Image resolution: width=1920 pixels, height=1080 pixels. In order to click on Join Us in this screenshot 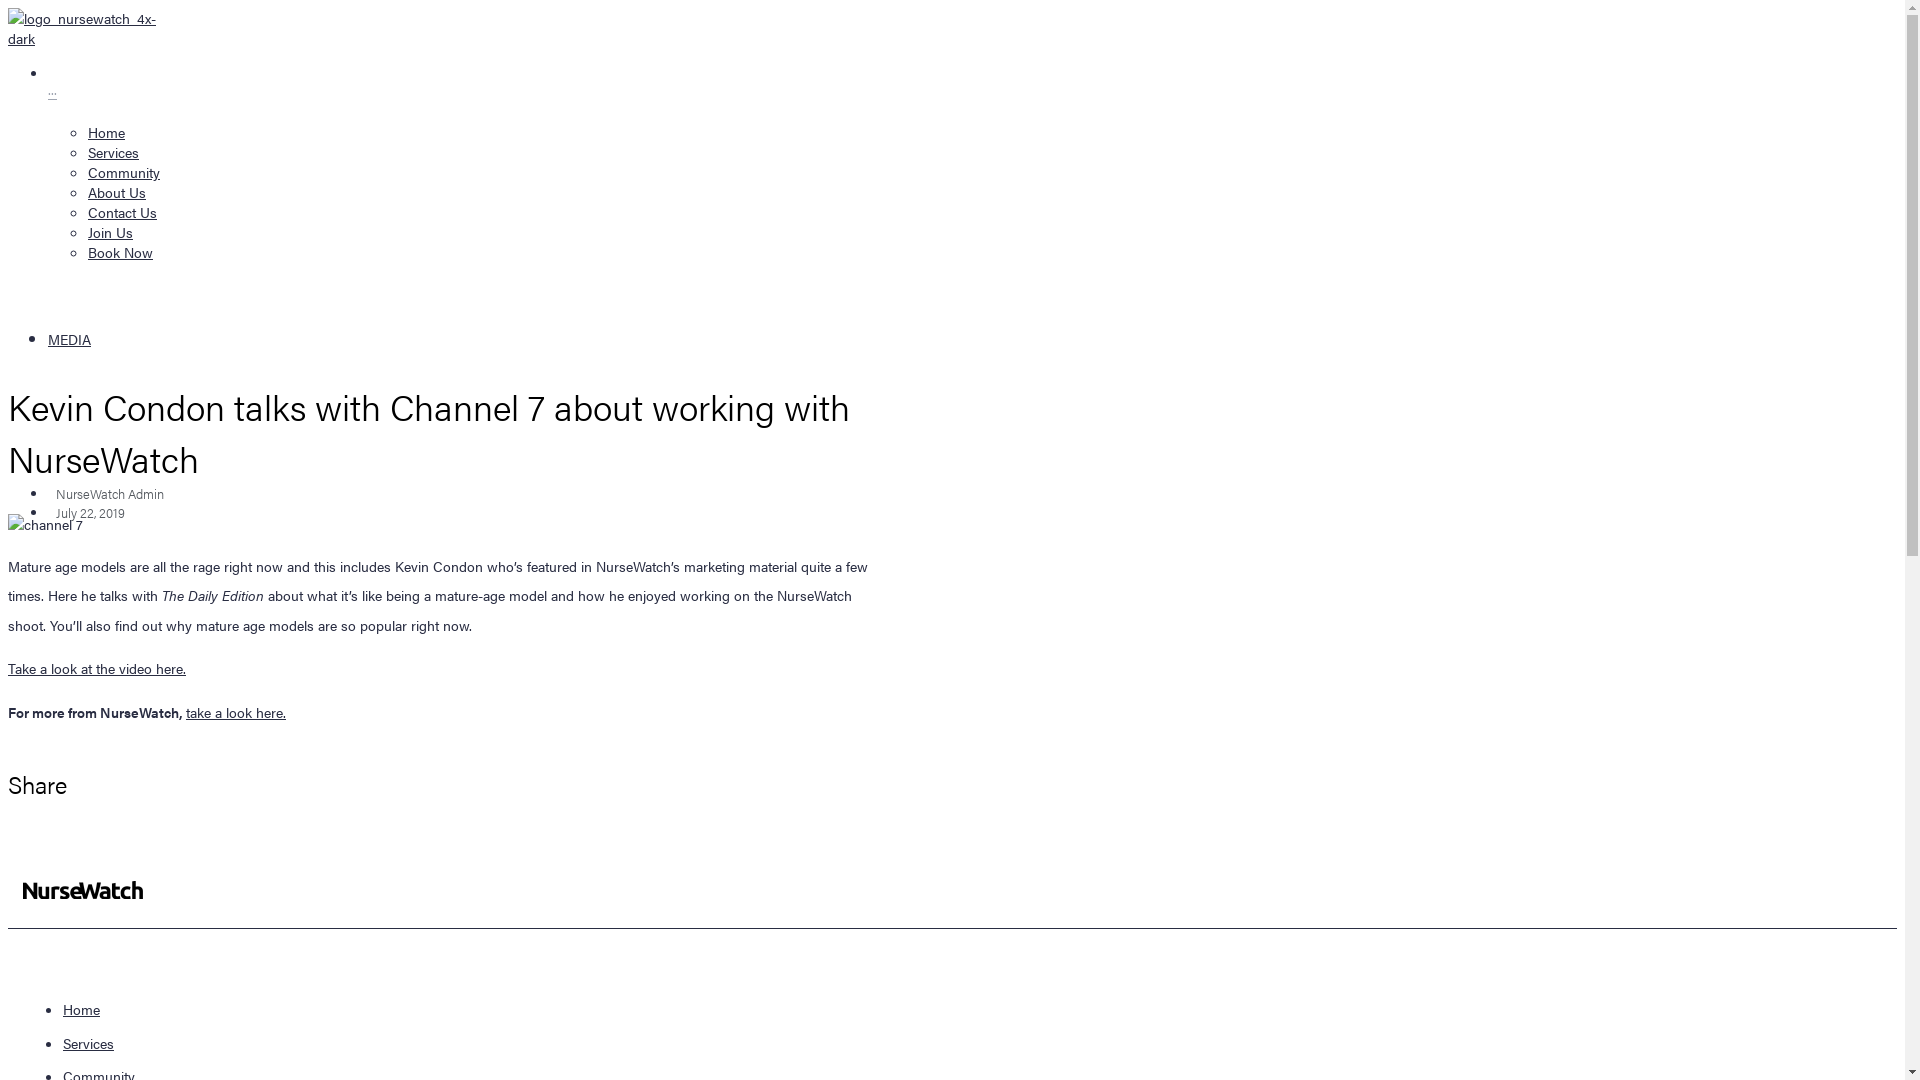, I will do `click(482, 232)`.